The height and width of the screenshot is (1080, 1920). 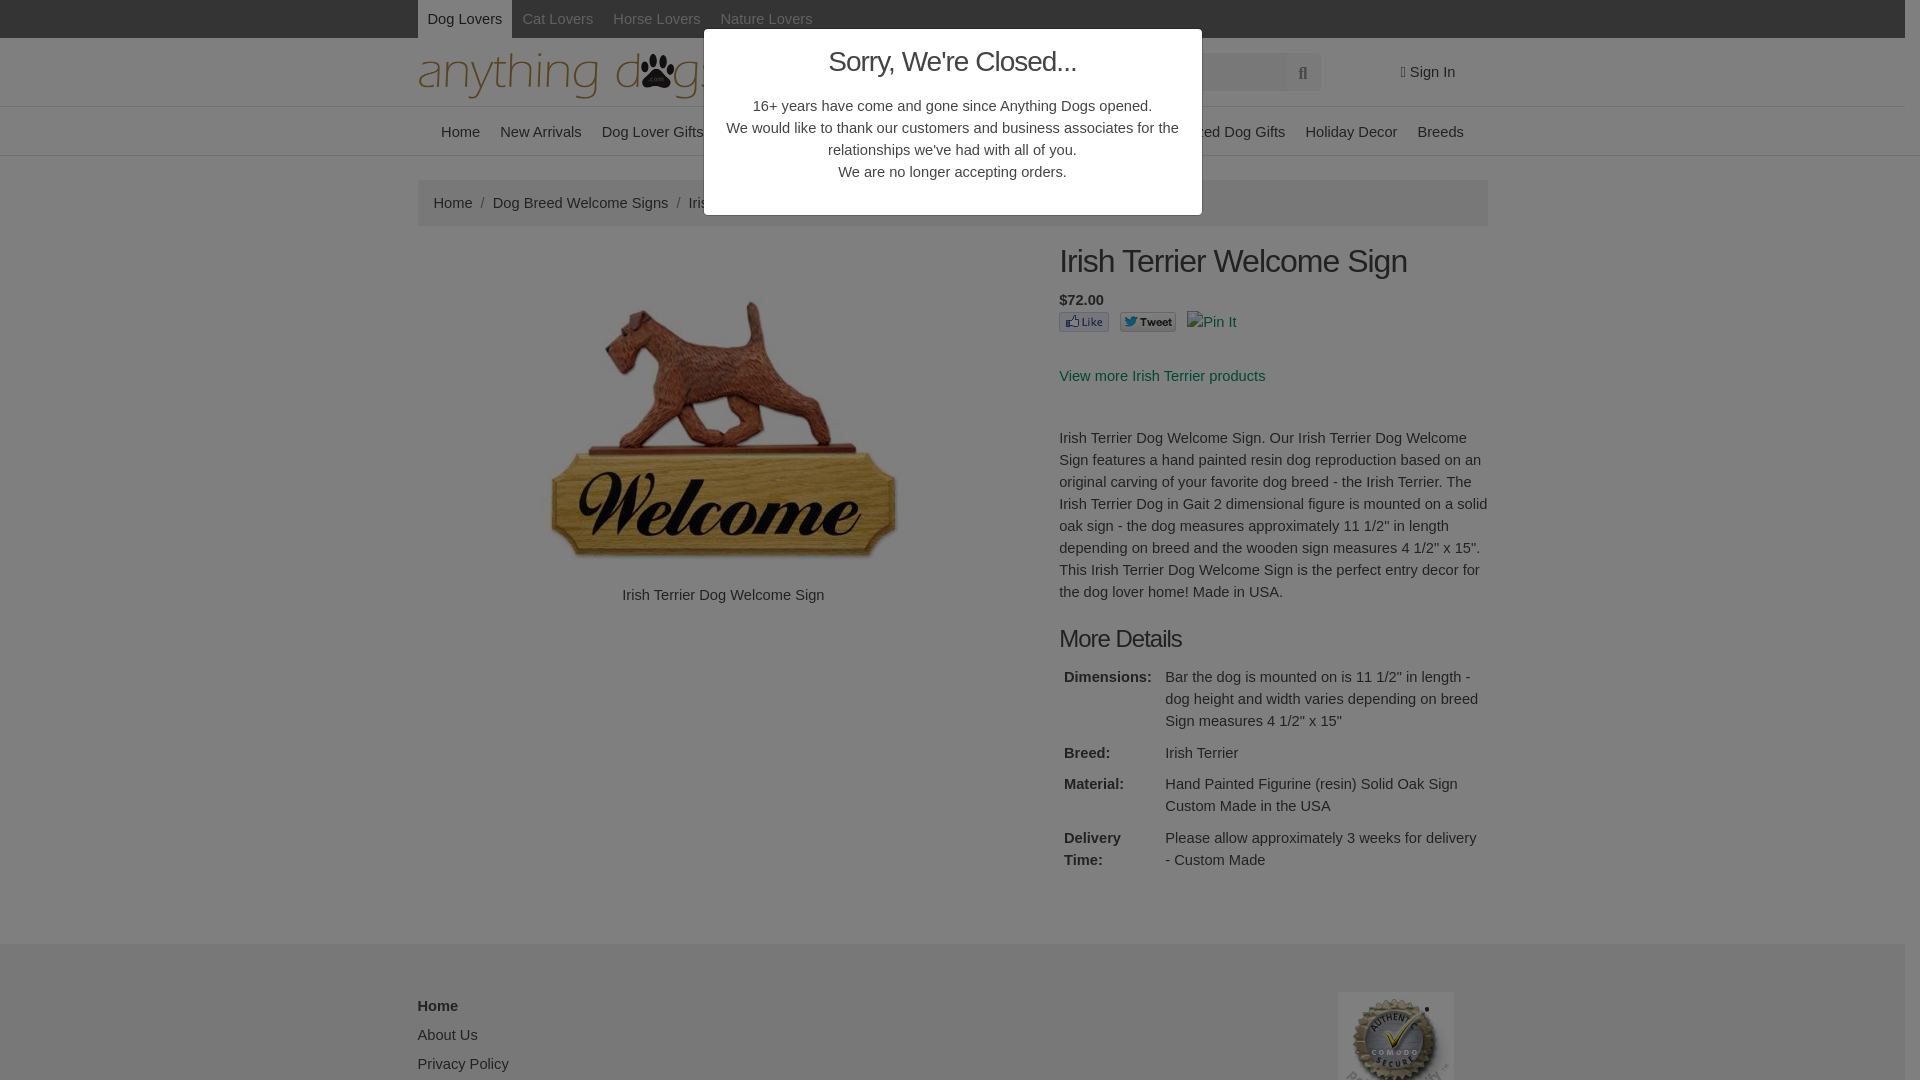 What do you see at coordinates (656, 18) in the screenshot?
I see `Horse Lovers` at bounding box center [656, 18].